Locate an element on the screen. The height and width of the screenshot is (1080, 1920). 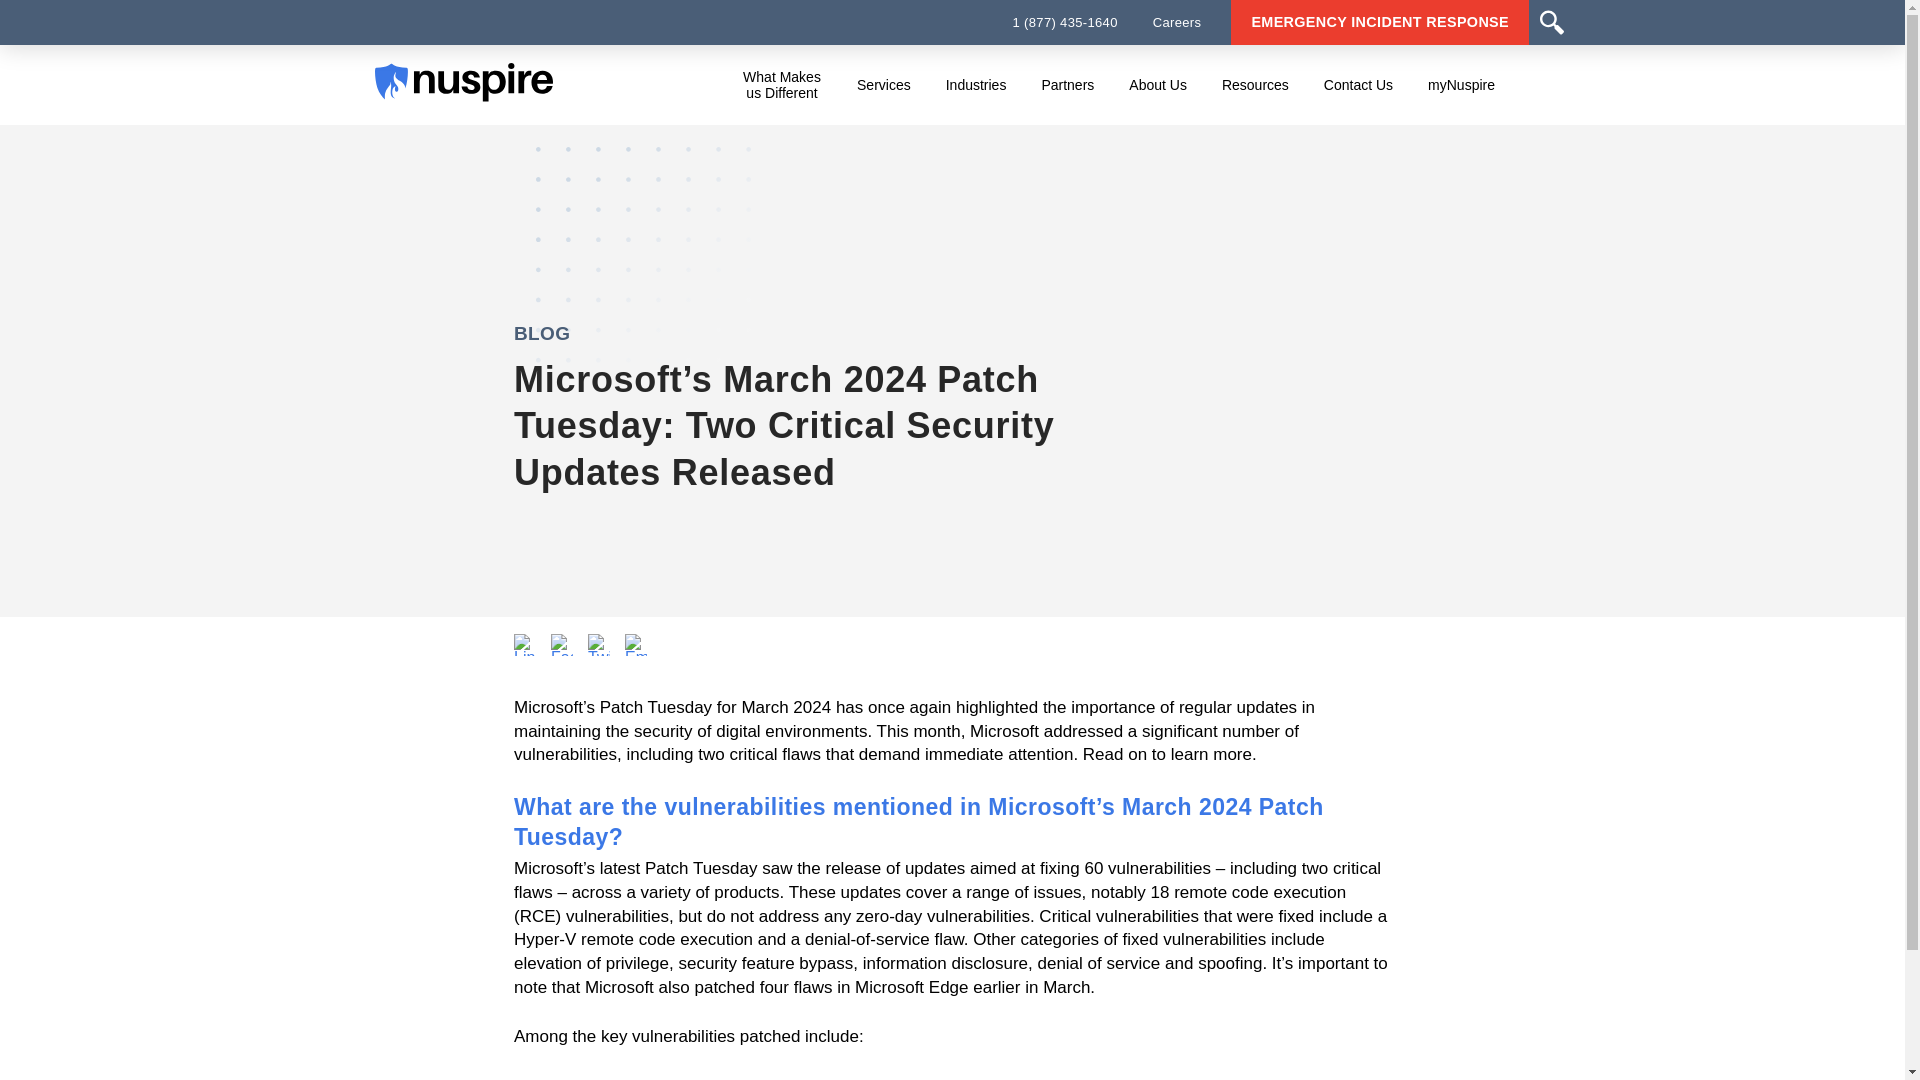
Careers is located at coordinates (1178, 22).